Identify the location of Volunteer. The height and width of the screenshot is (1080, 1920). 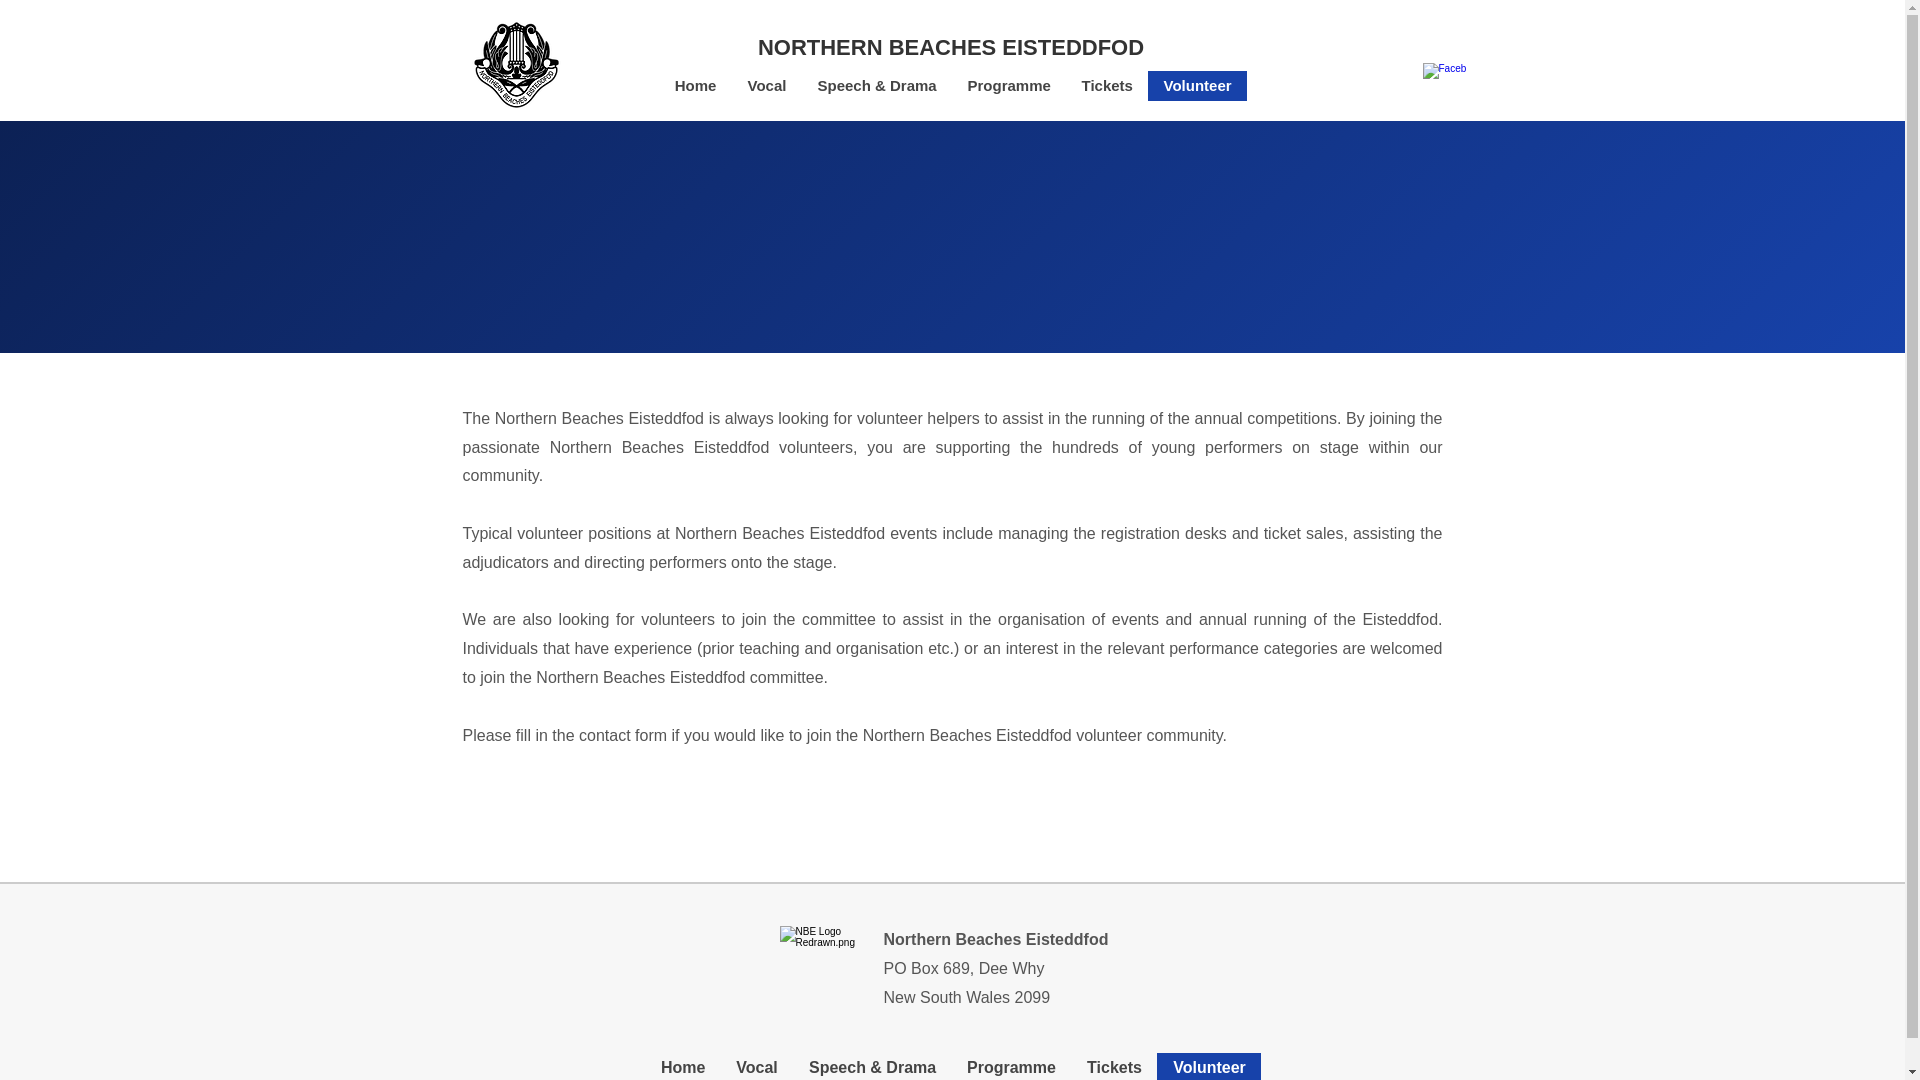
(1197, 86).